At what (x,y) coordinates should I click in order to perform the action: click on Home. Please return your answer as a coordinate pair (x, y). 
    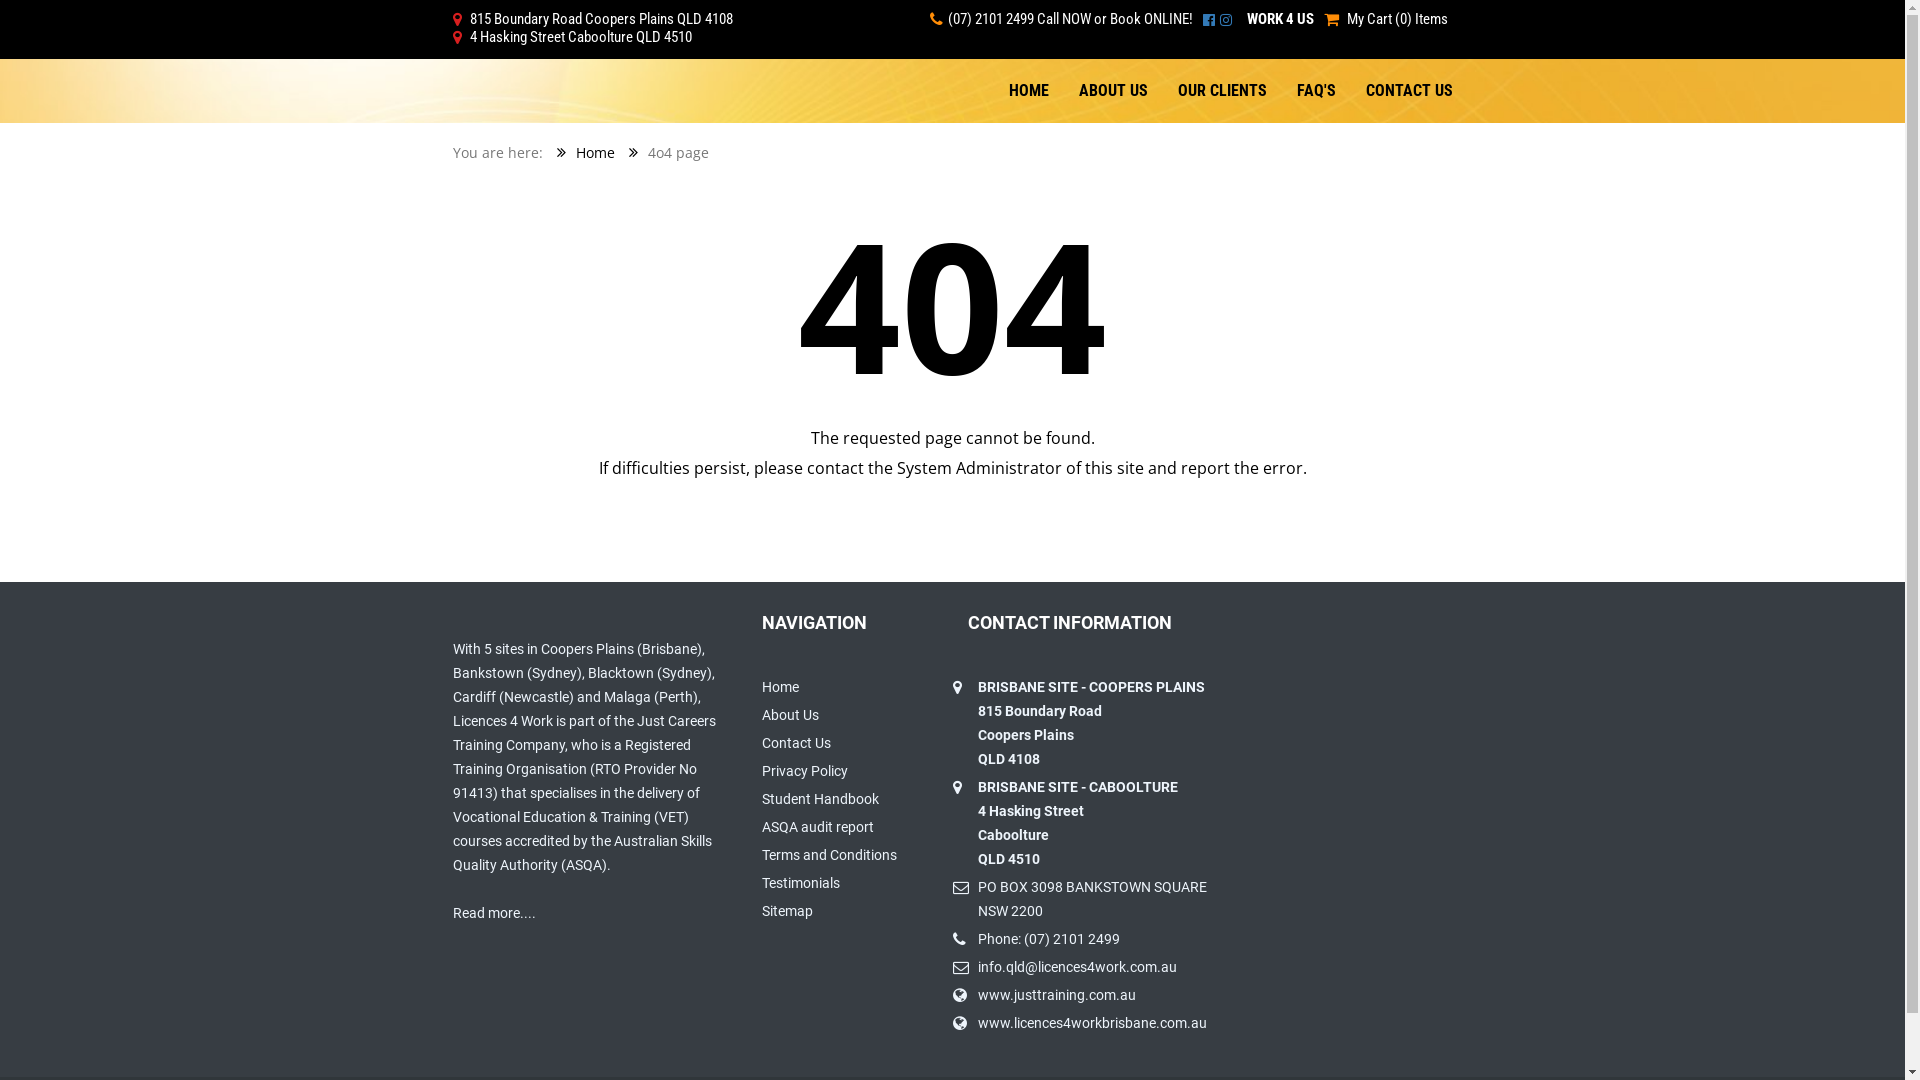
    Looking at the image, I should click on (780, 687).